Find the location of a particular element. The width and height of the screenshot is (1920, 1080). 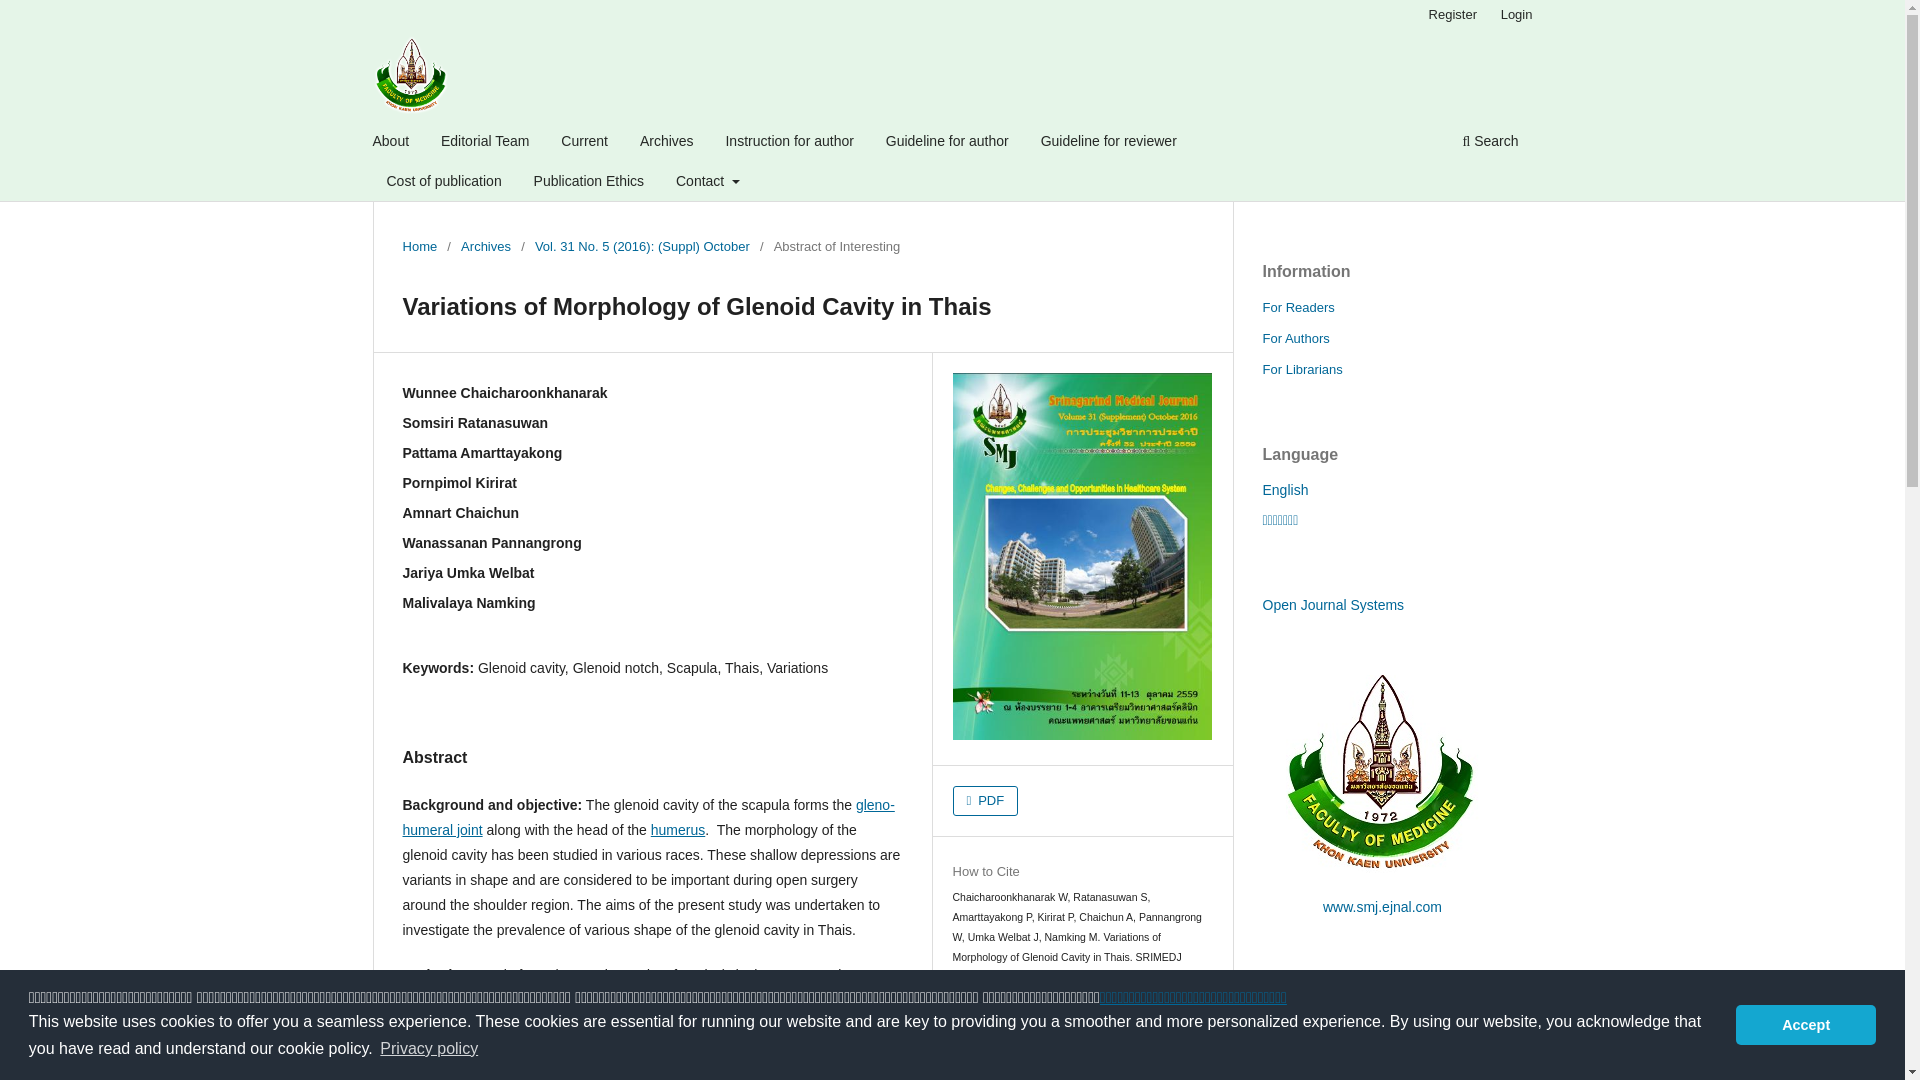

Instruction for author is located at coordinates (789, 143).